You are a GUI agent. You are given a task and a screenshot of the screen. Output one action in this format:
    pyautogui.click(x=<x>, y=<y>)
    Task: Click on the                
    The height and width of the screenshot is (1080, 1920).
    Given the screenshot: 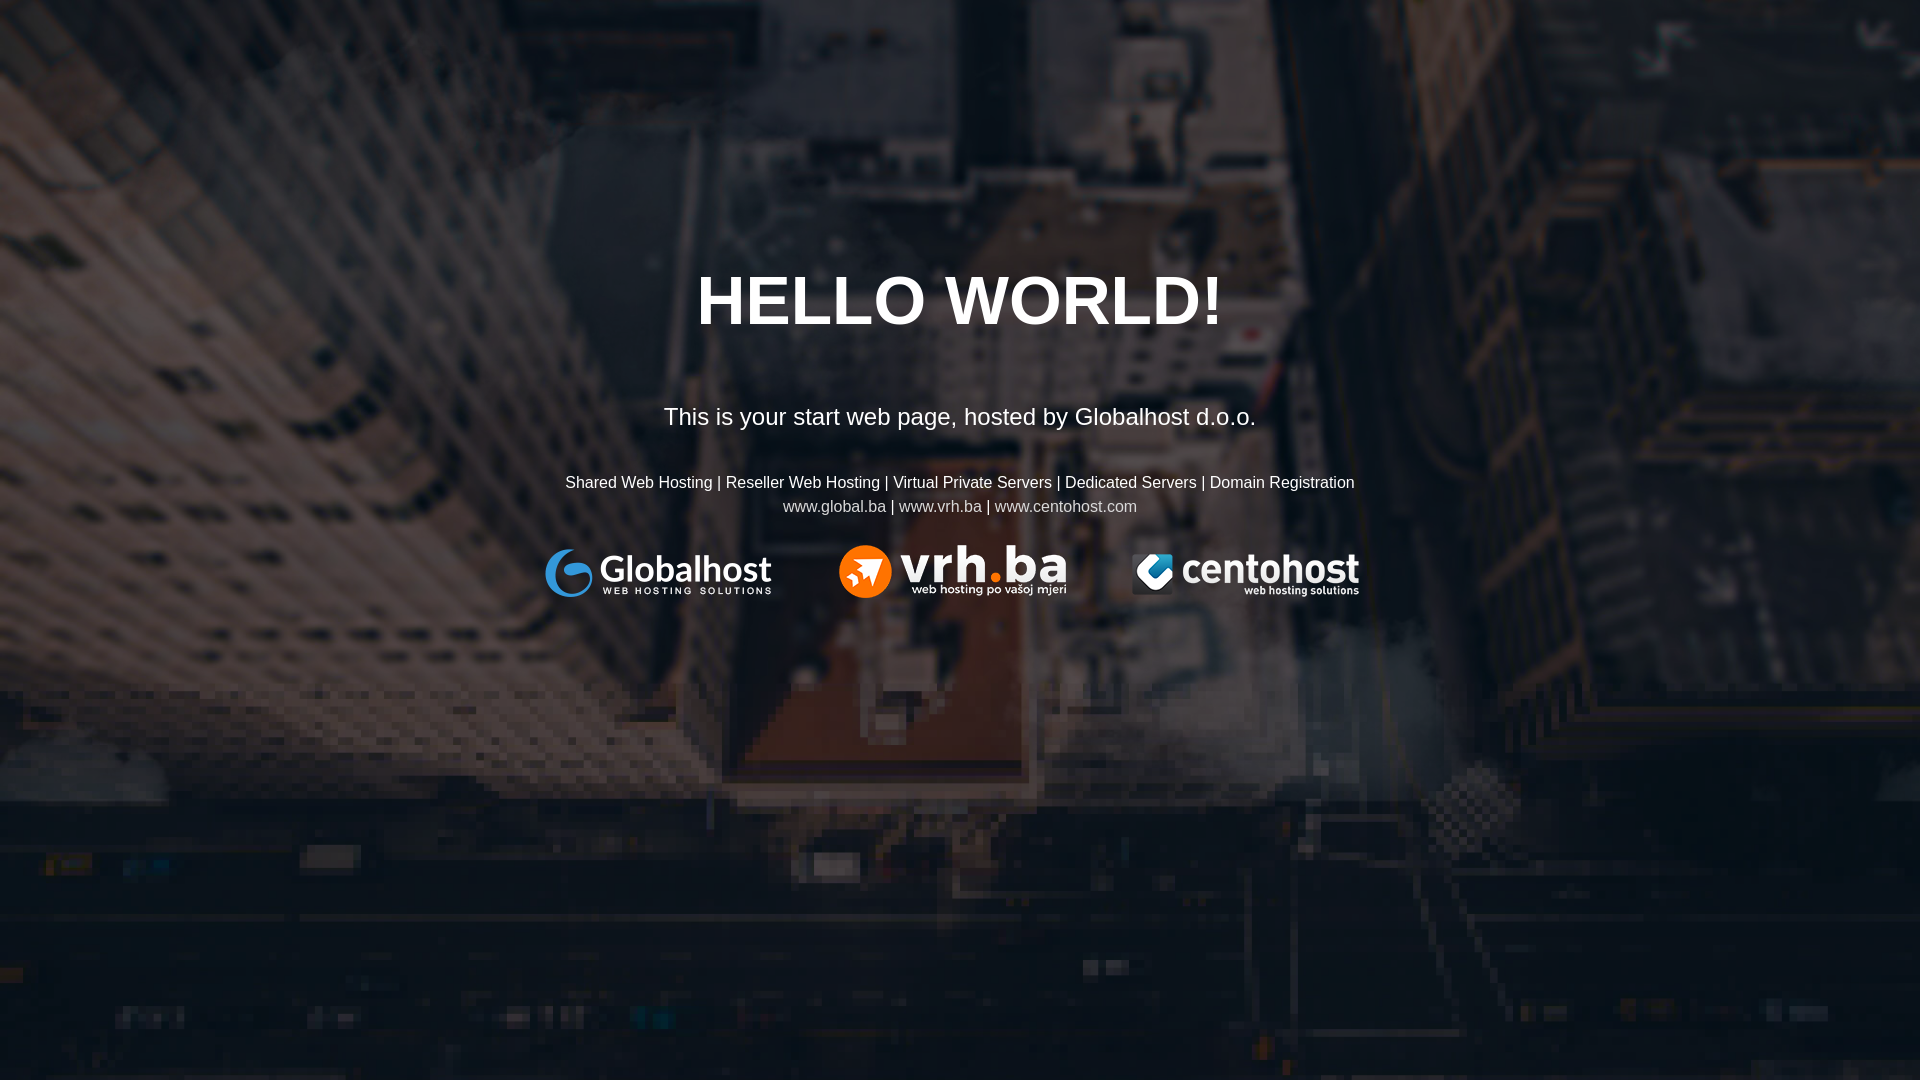 What is the action you would take?
    pyautogui.click(x=692, y=572)
    